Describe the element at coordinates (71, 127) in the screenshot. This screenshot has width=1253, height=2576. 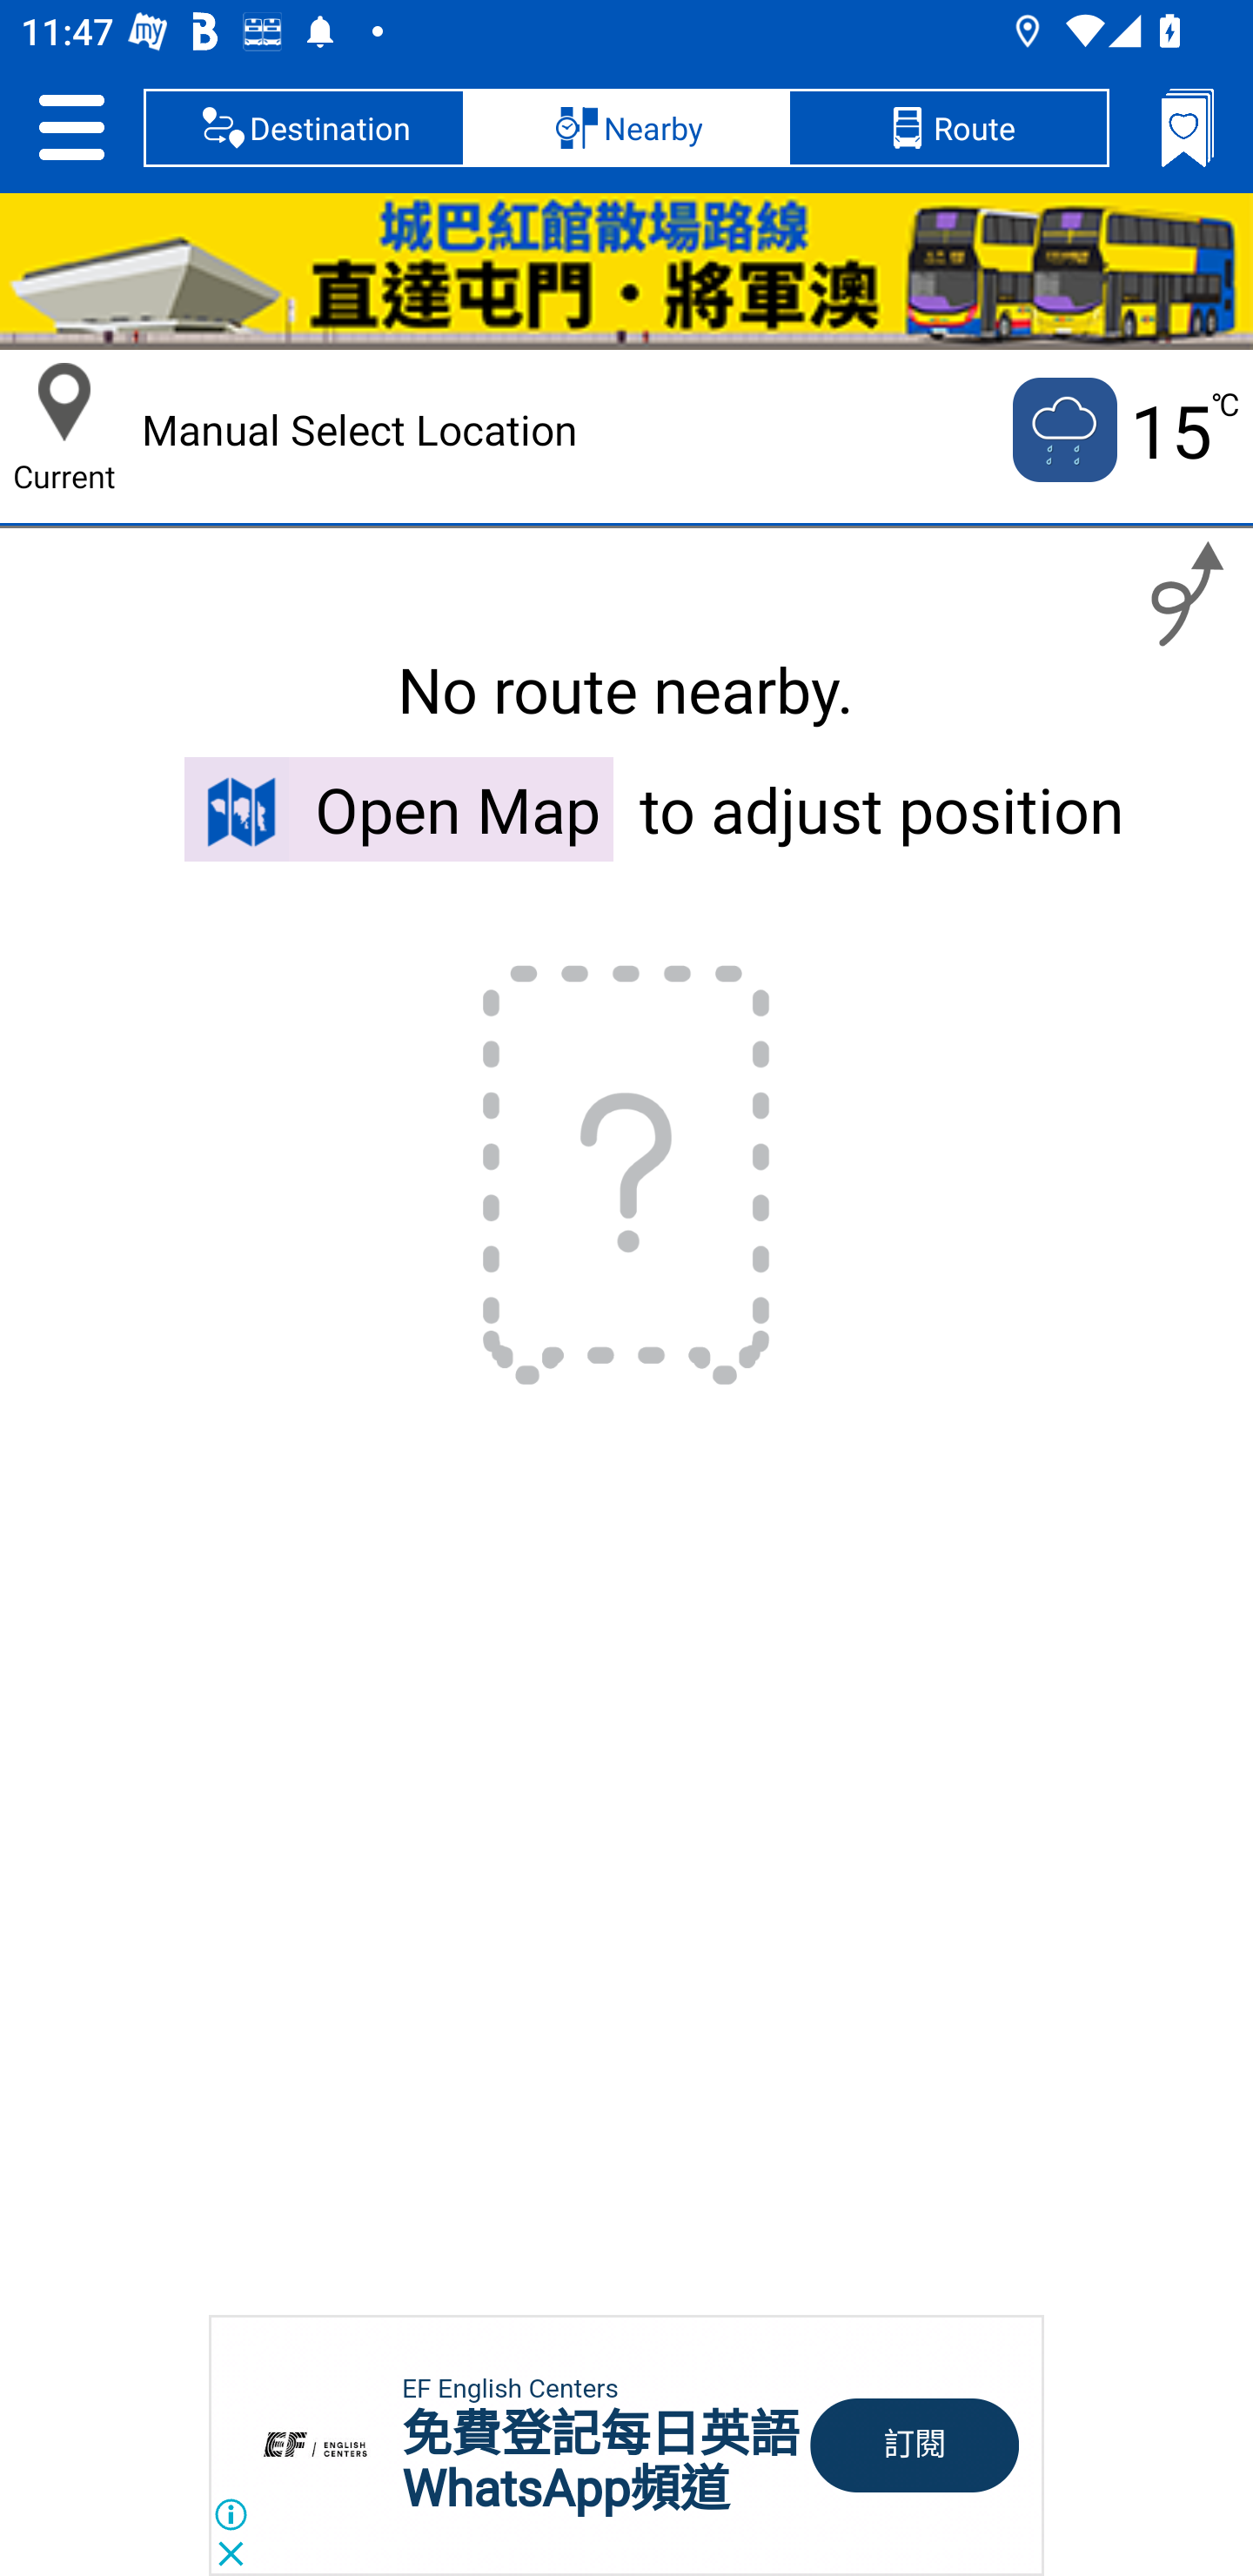
I see `Setting` at that location.